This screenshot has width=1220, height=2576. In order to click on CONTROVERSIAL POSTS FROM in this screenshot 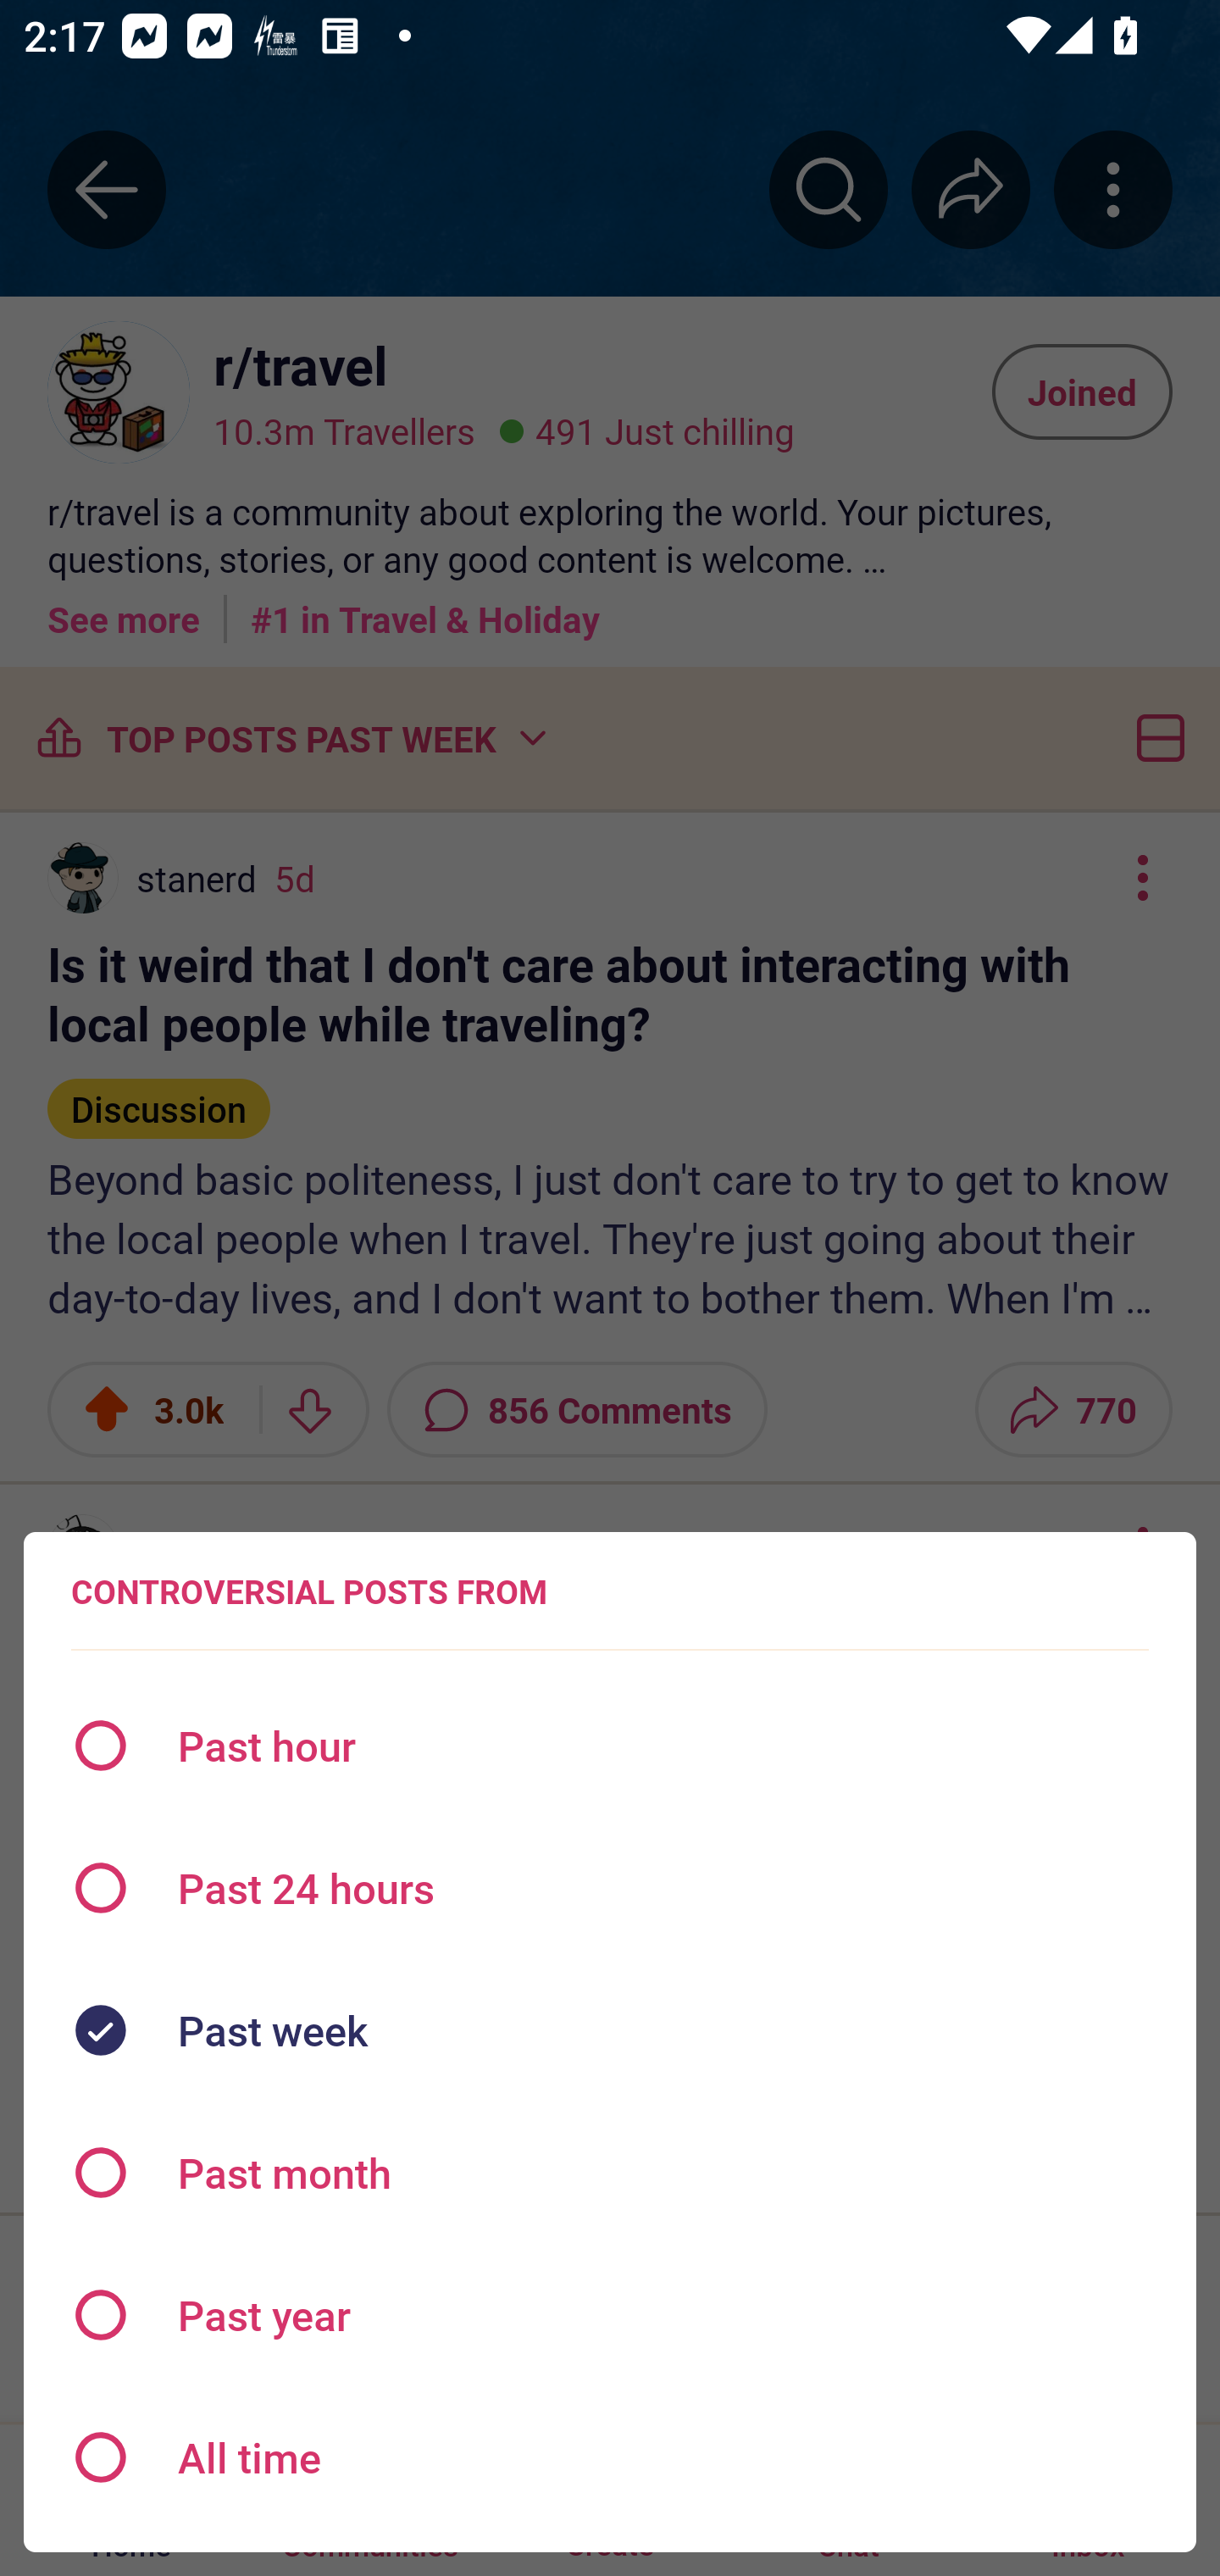, I will do `click(308, 1591)`.